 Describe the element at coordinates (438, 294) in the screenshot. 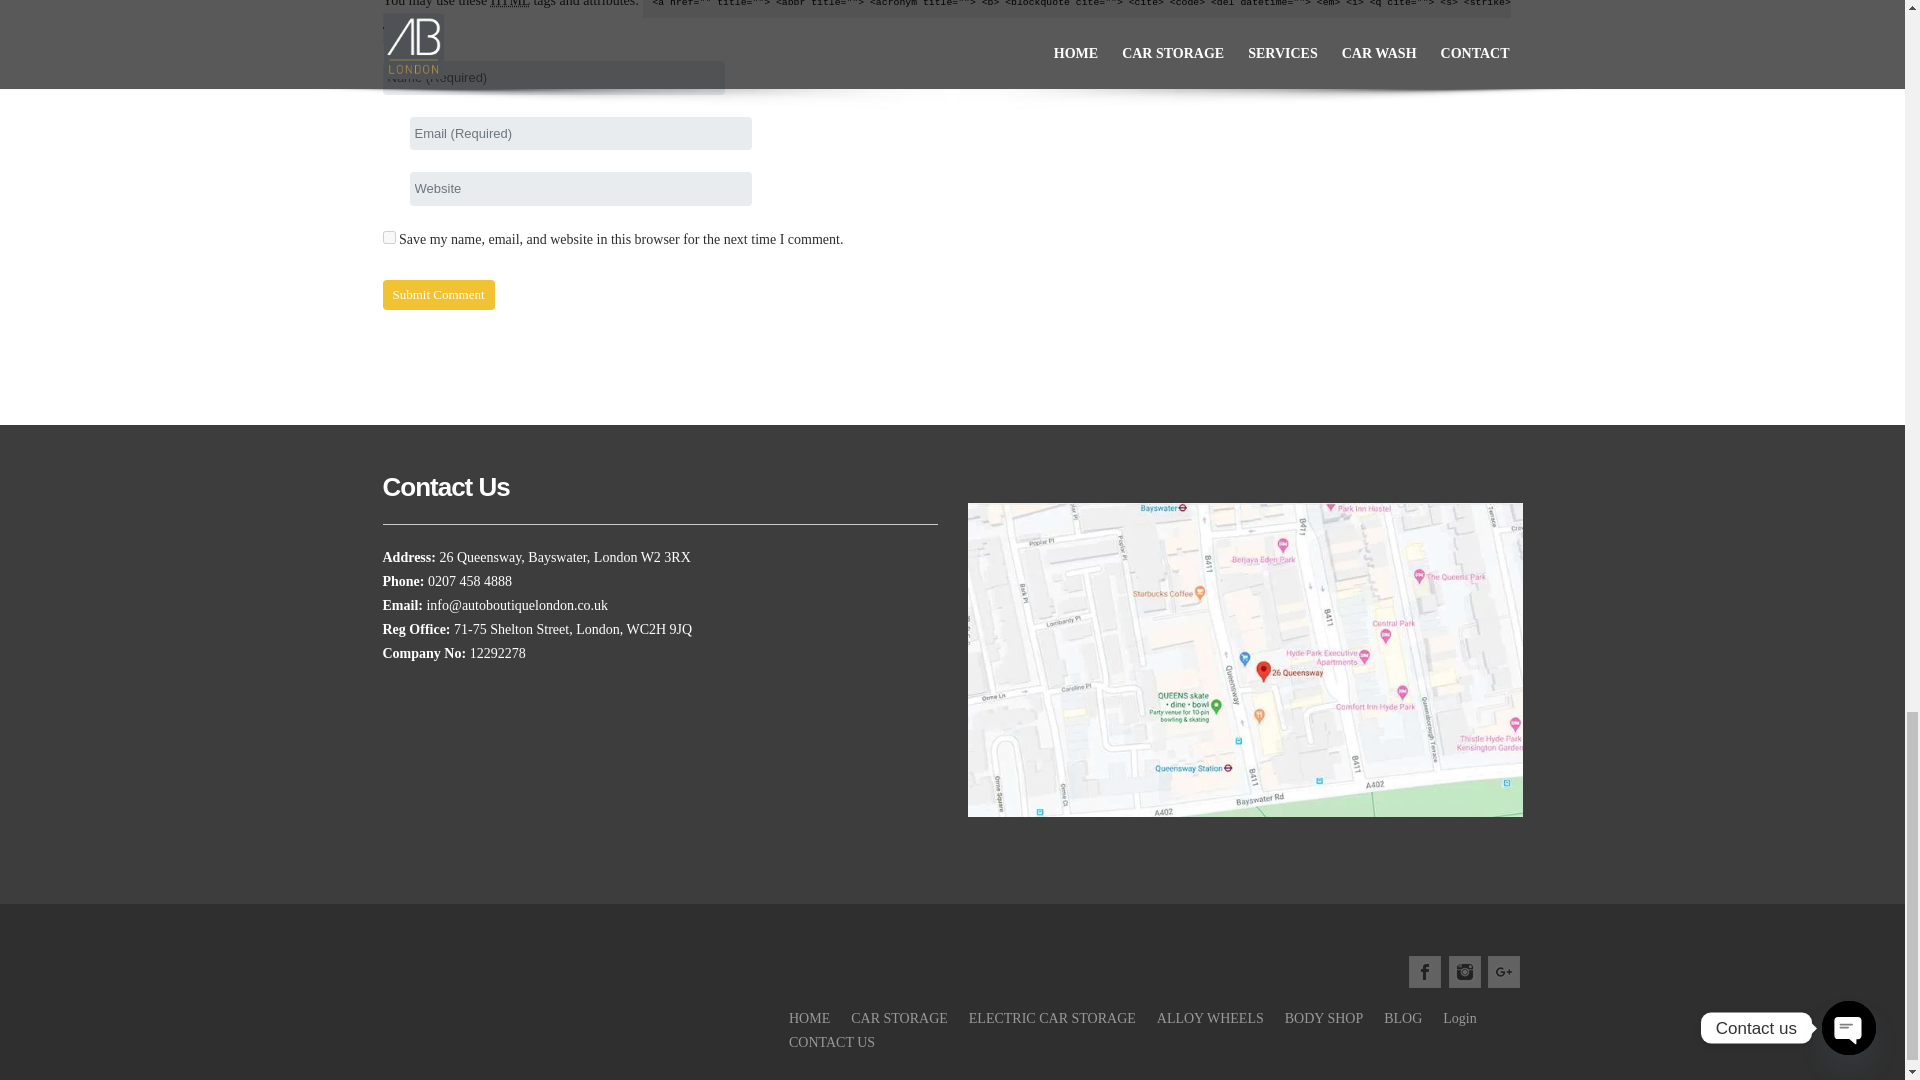

I see `Submit Comment` at that location.